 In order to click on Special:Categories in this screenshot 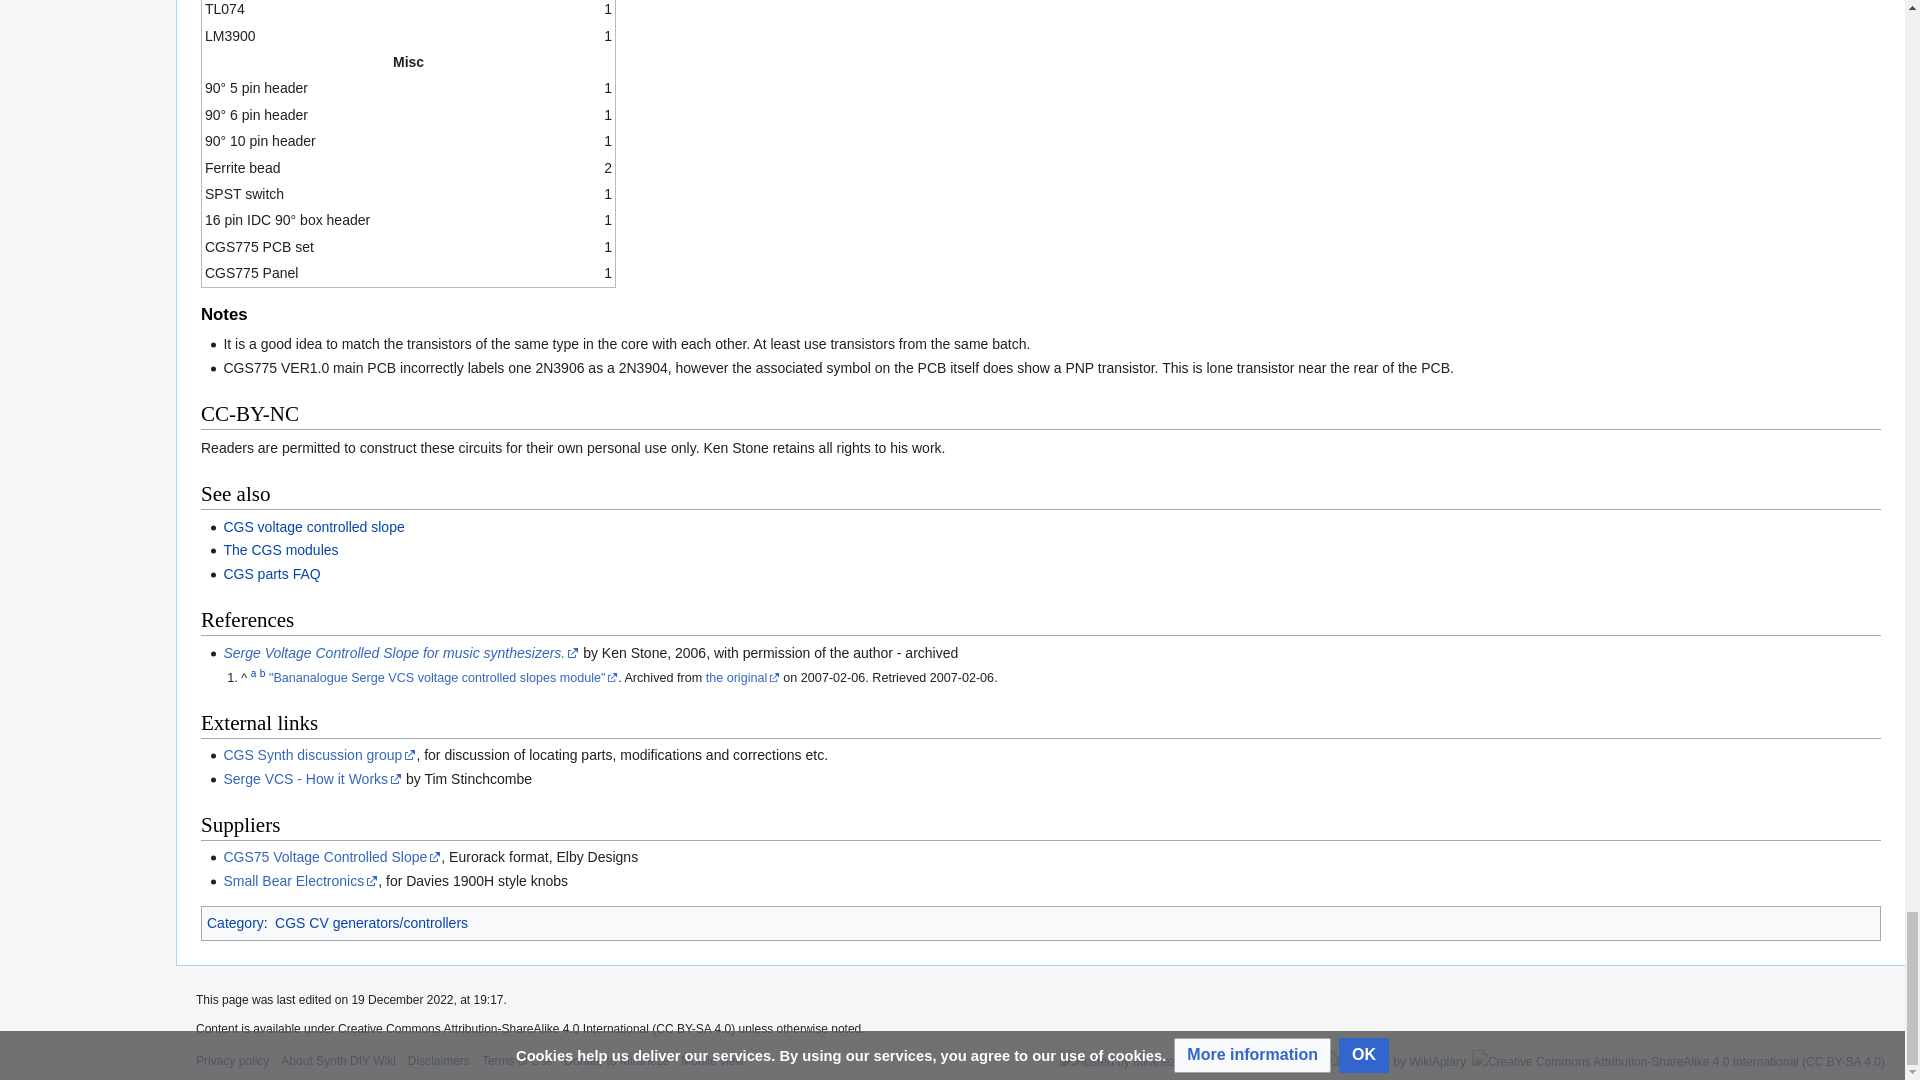, I will do `click(236, 922)`.